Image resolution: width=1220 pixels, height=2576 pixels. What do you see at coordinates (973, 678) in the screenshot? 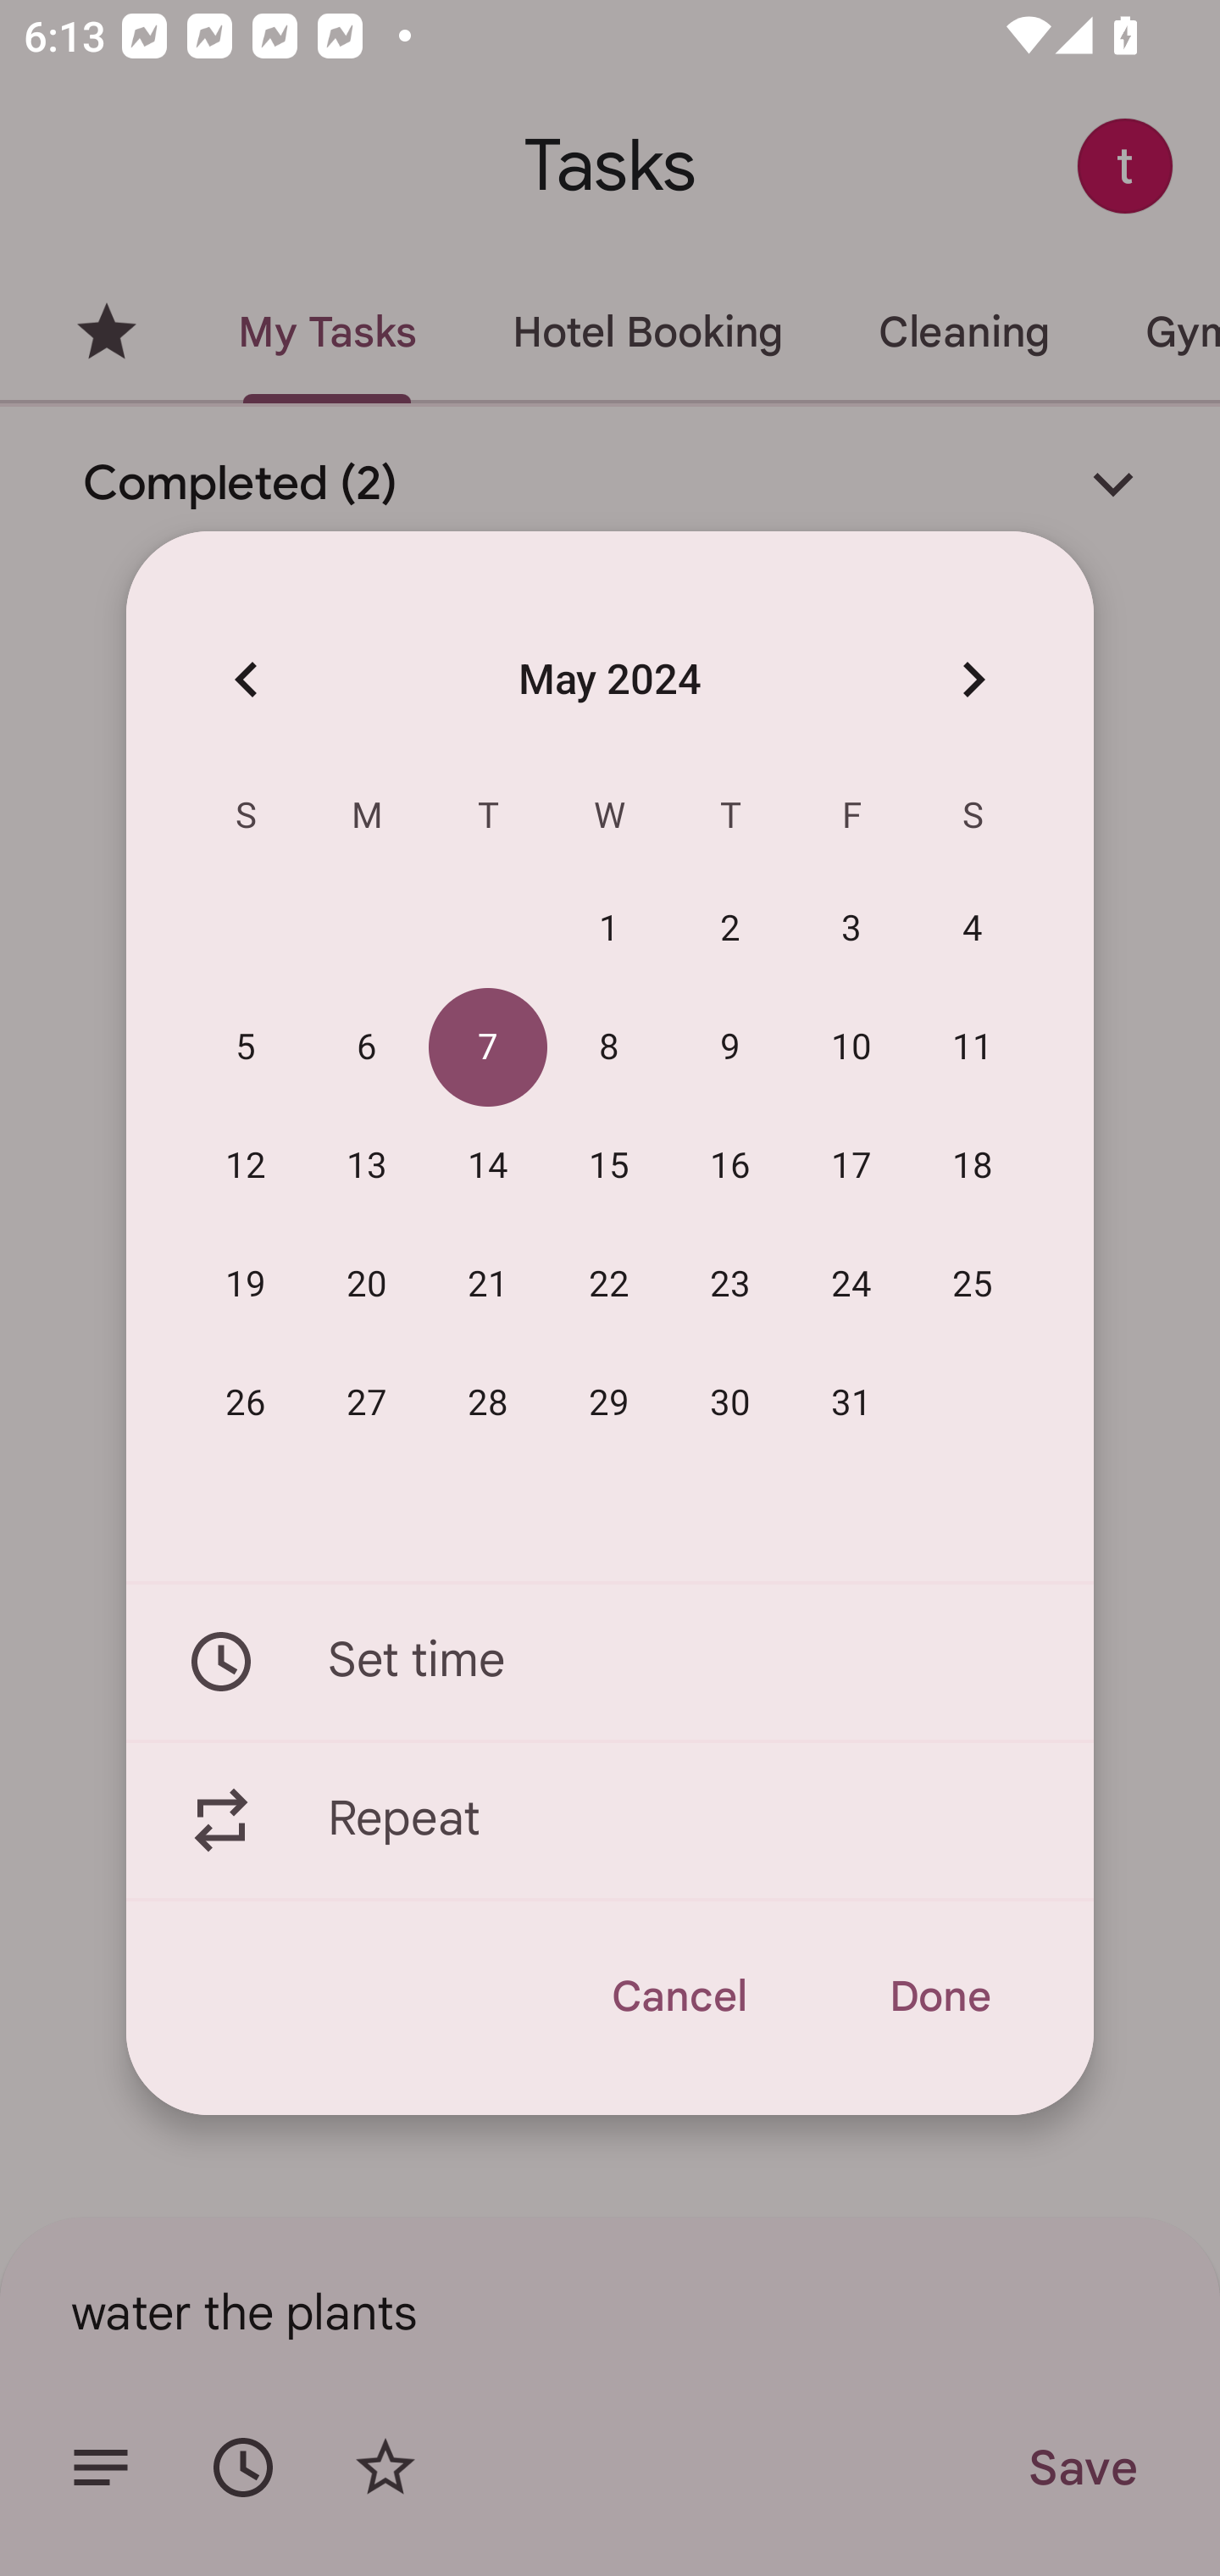
I see `Next month` at bounding box center [973, 678].